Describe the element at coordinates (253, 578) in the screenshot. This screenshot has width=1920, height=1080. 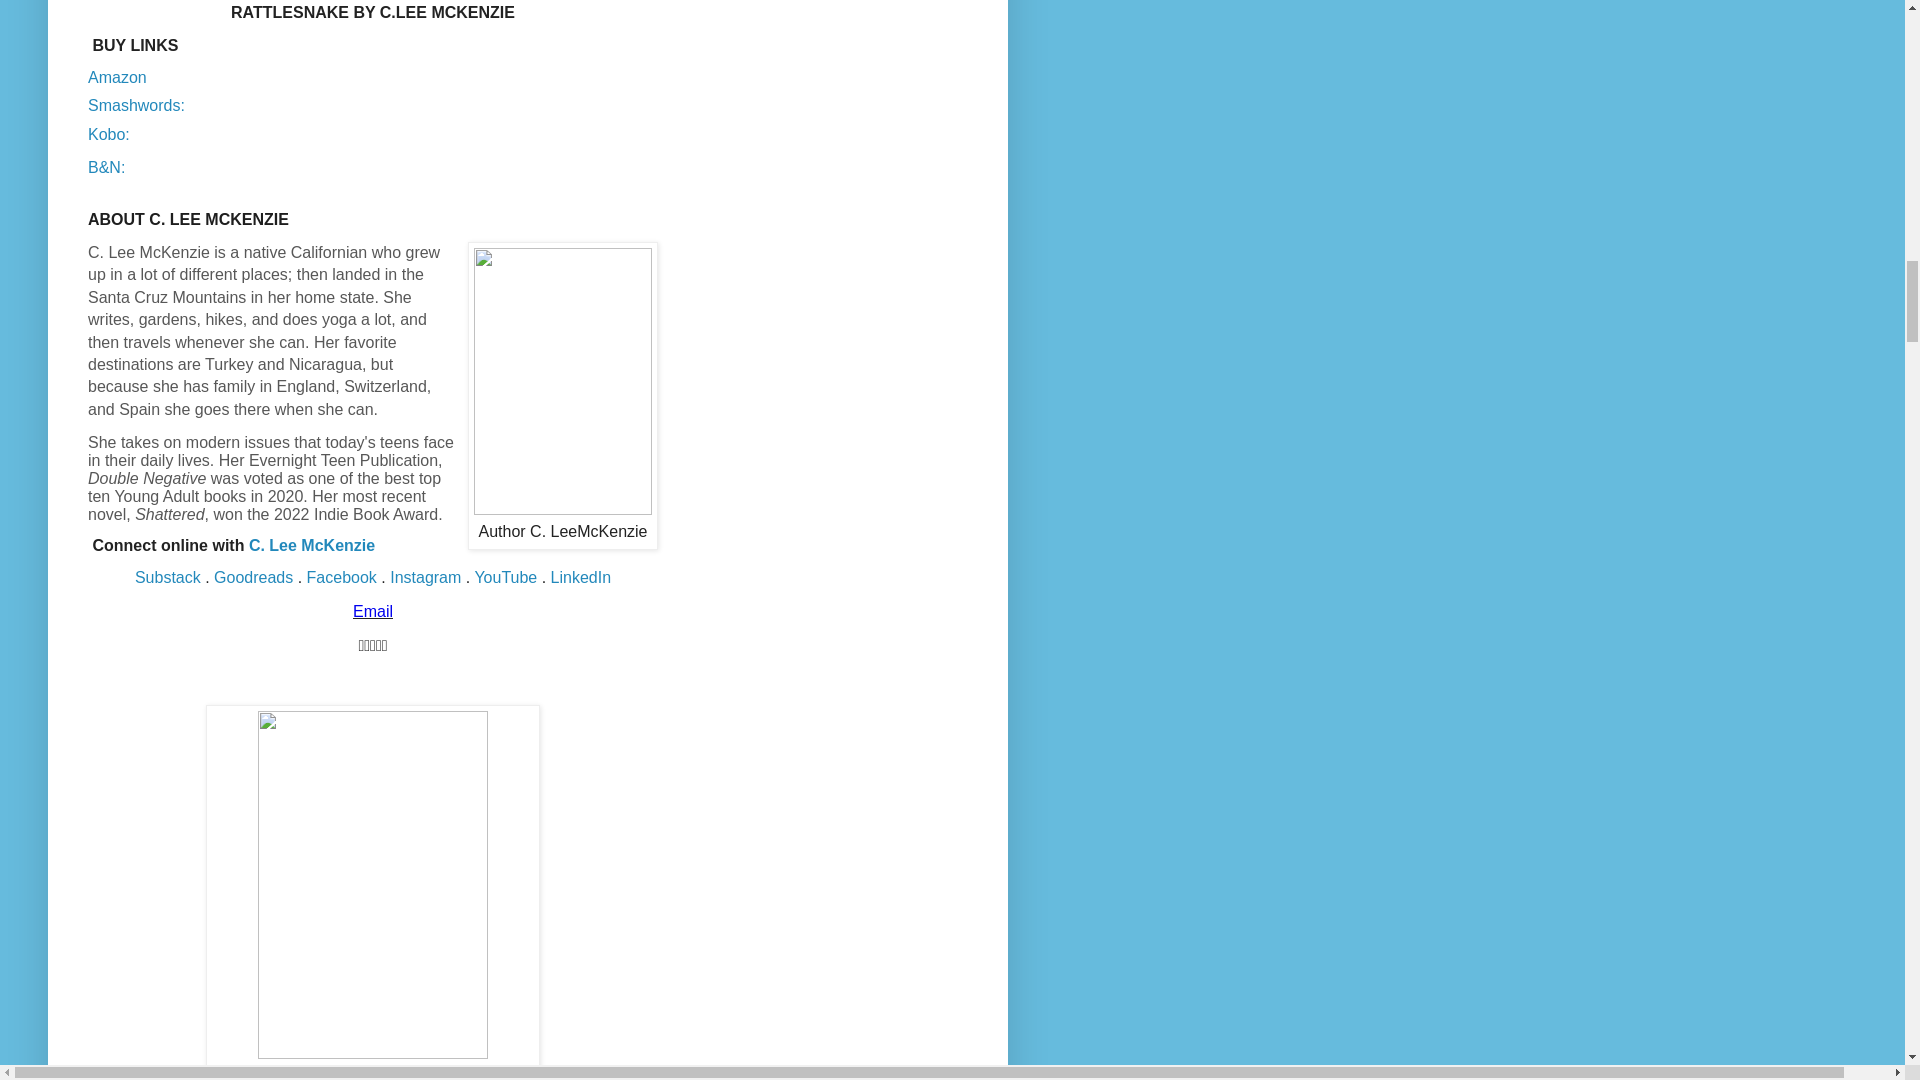
I see `Goodreads` at that location.